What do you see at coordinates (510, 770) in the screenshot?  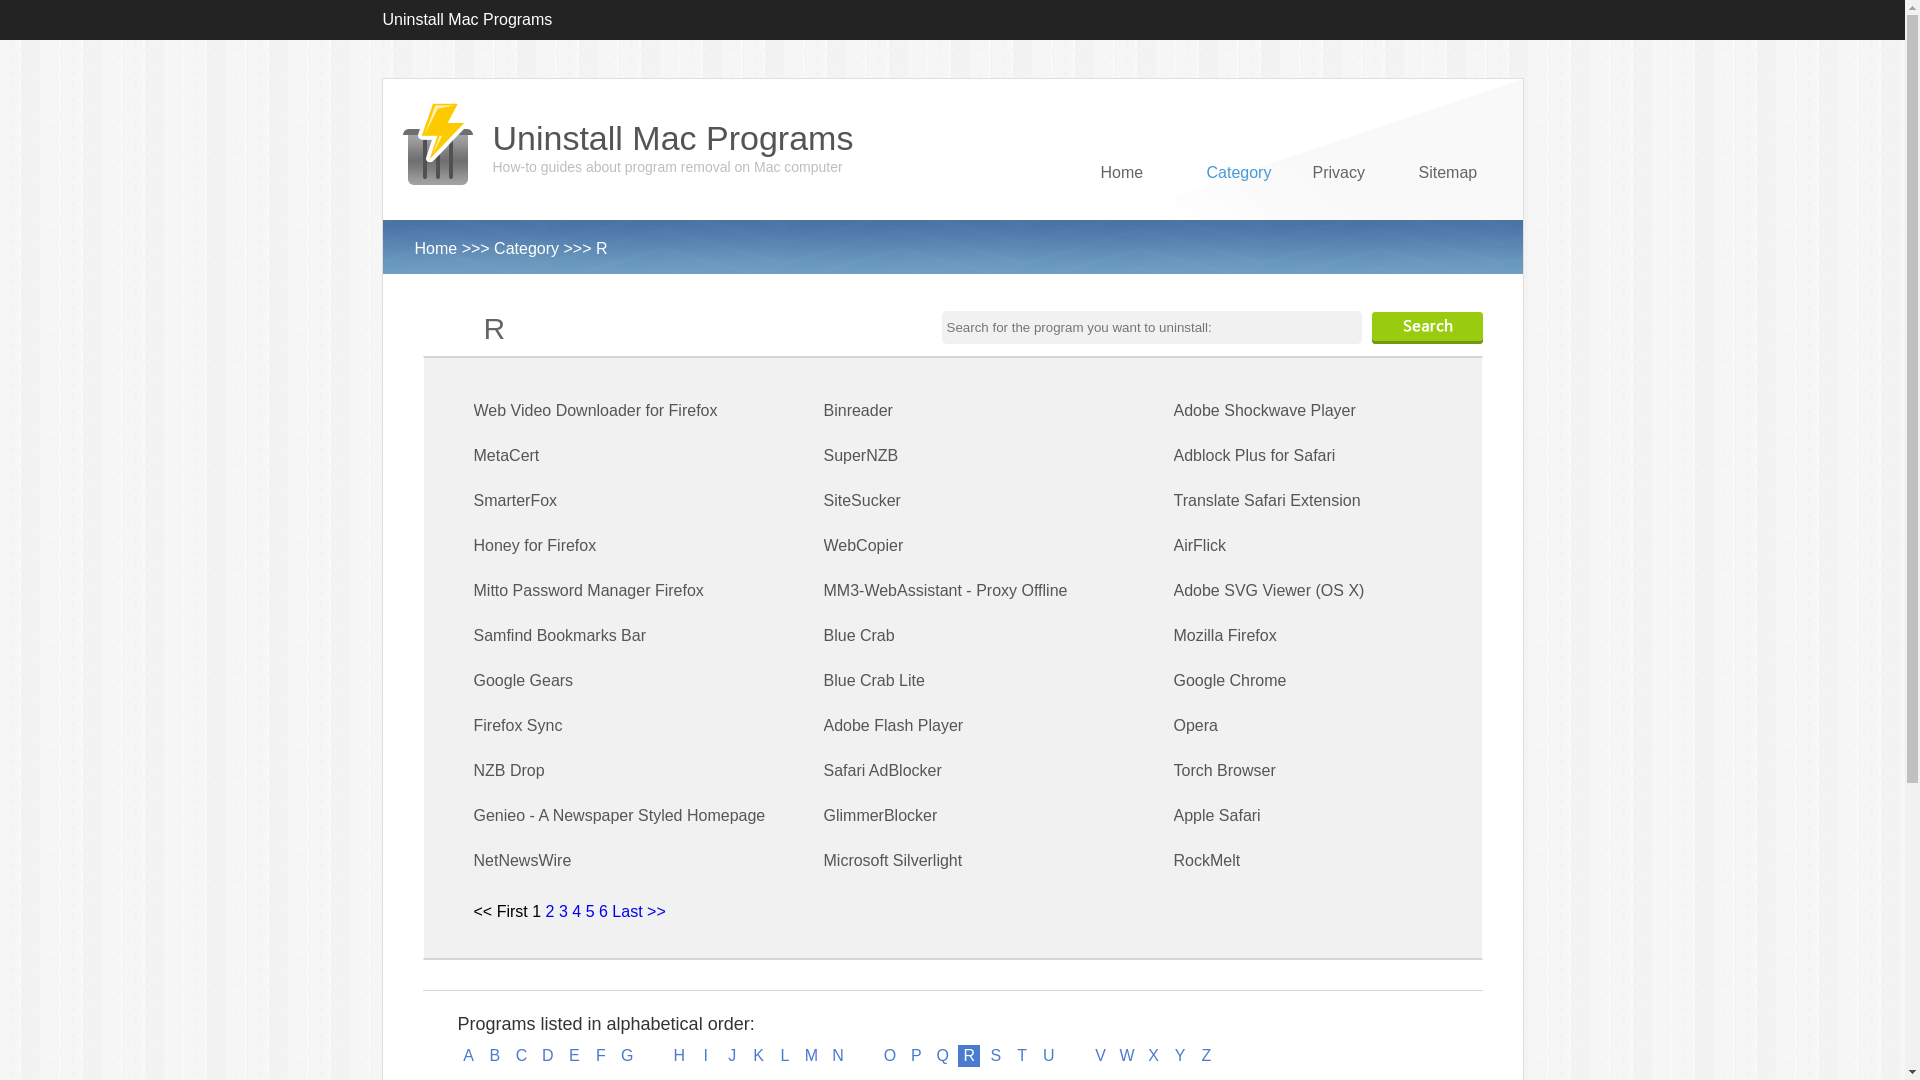 I see `NZB Drop` at bounding box center [510, 770].